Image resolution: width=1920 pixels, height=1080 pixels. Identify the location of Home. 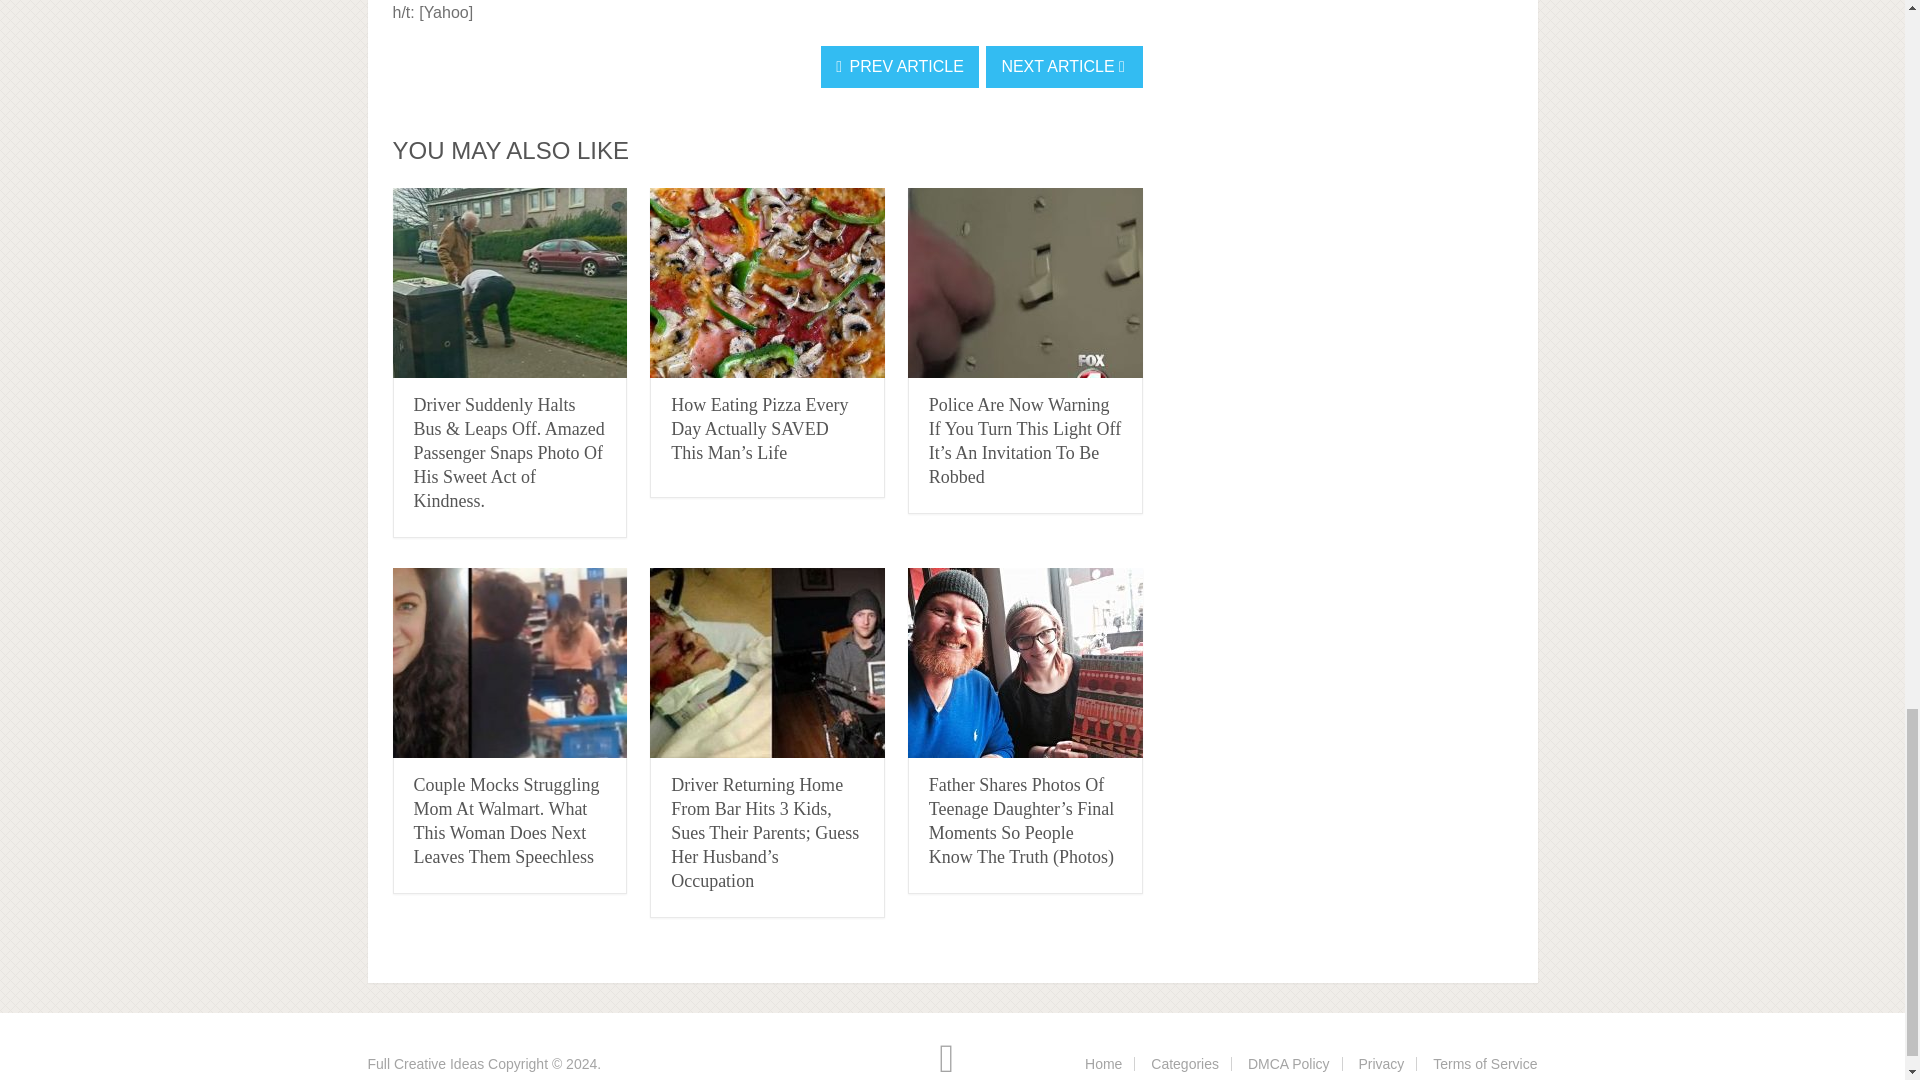
(1102, 1064).